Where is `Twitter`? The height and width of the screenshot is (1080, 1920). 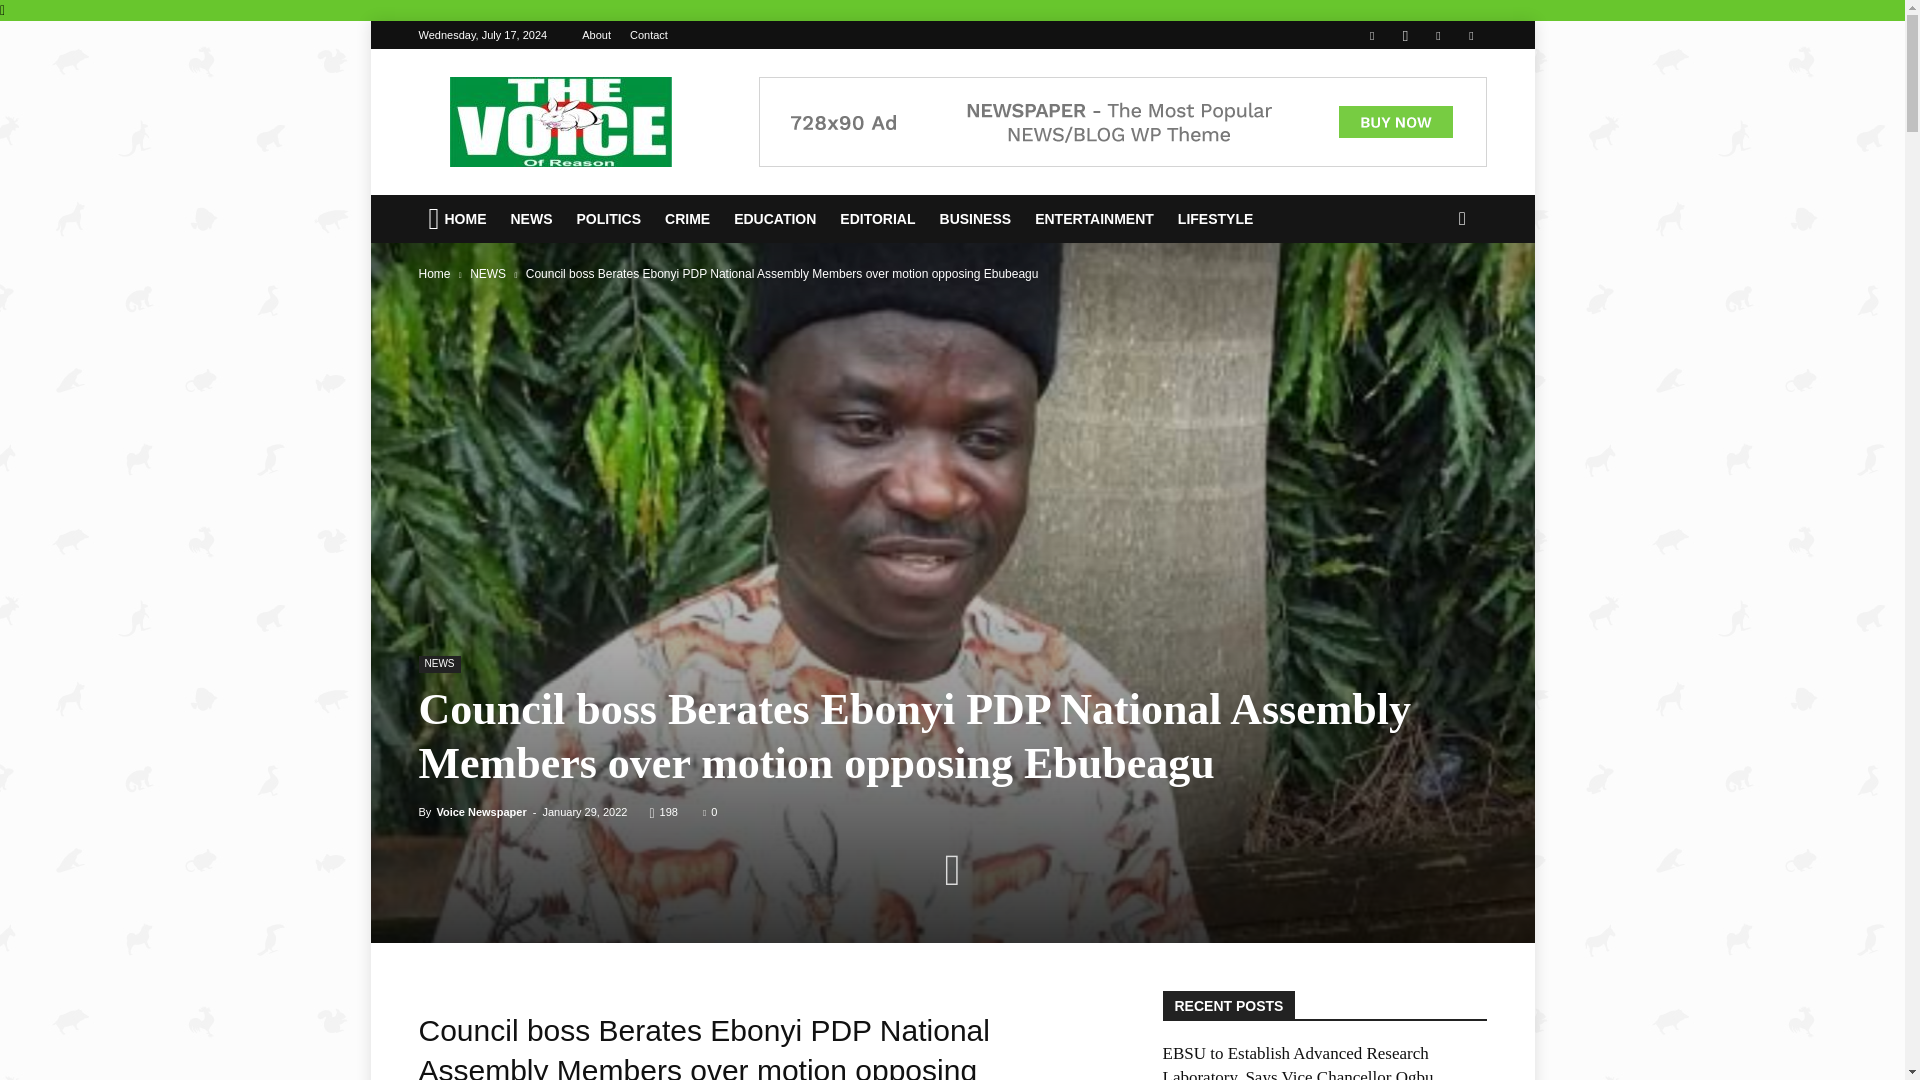
Twitter is located at coordinates (1438, 34).